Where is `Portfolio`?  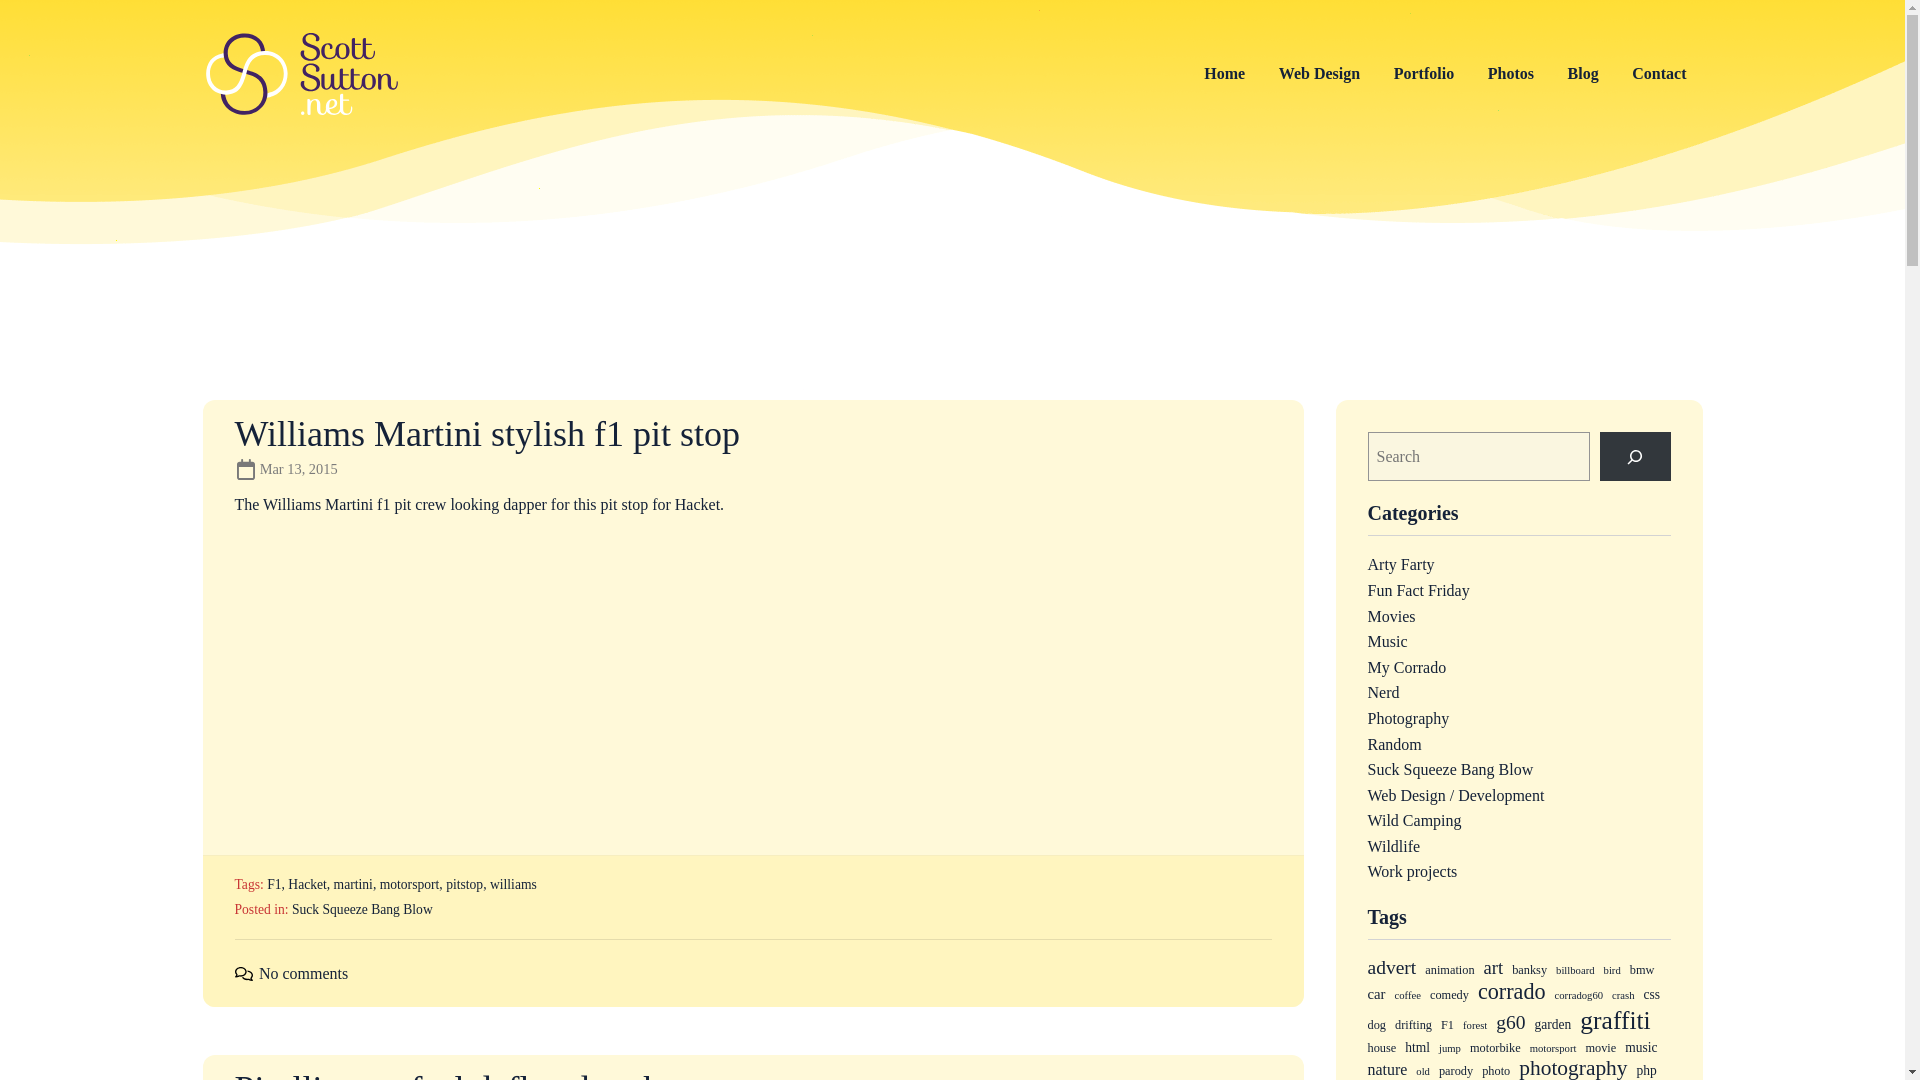 Portfolio is located at coordinates (1424, 74).